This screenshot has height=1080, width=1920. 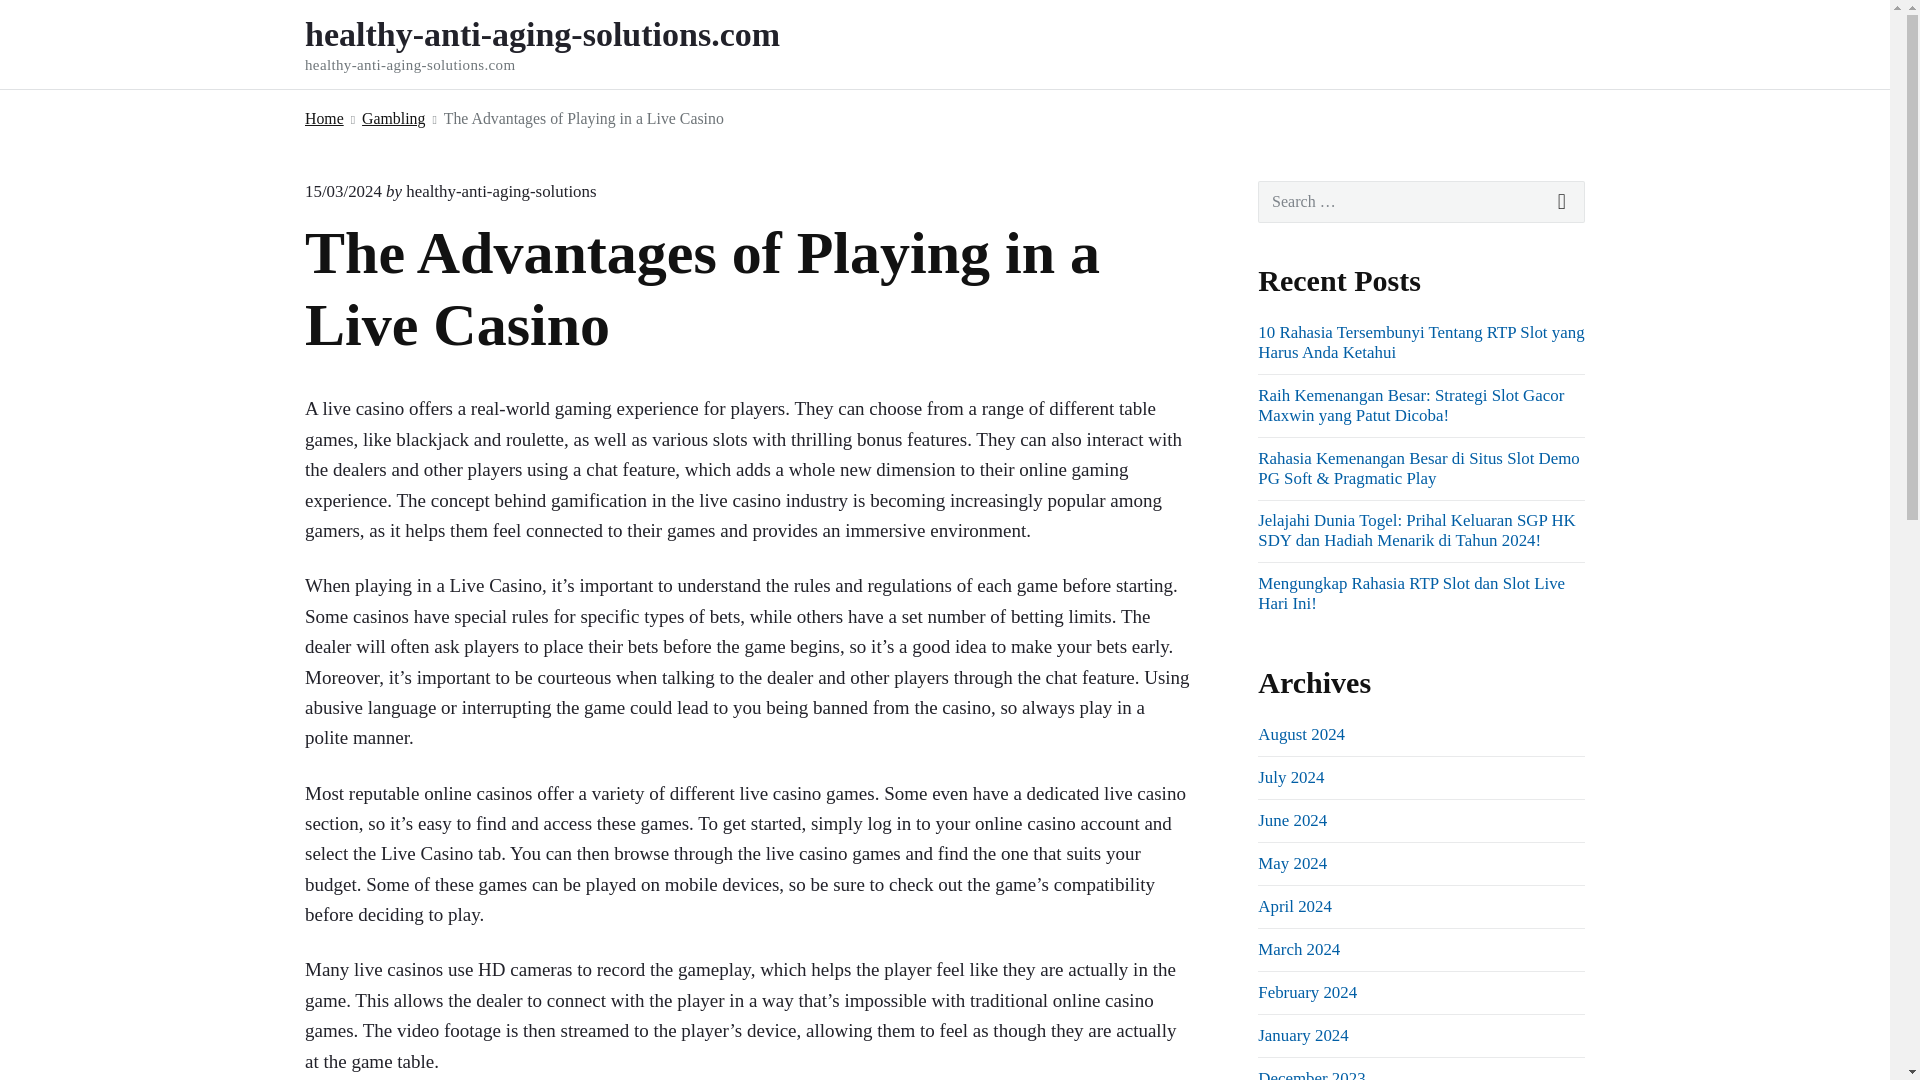 I want to click on Mengungkap Rahasia RTP Slot dan Slot Live Hari Ini!, so click(x=1410, y=593).